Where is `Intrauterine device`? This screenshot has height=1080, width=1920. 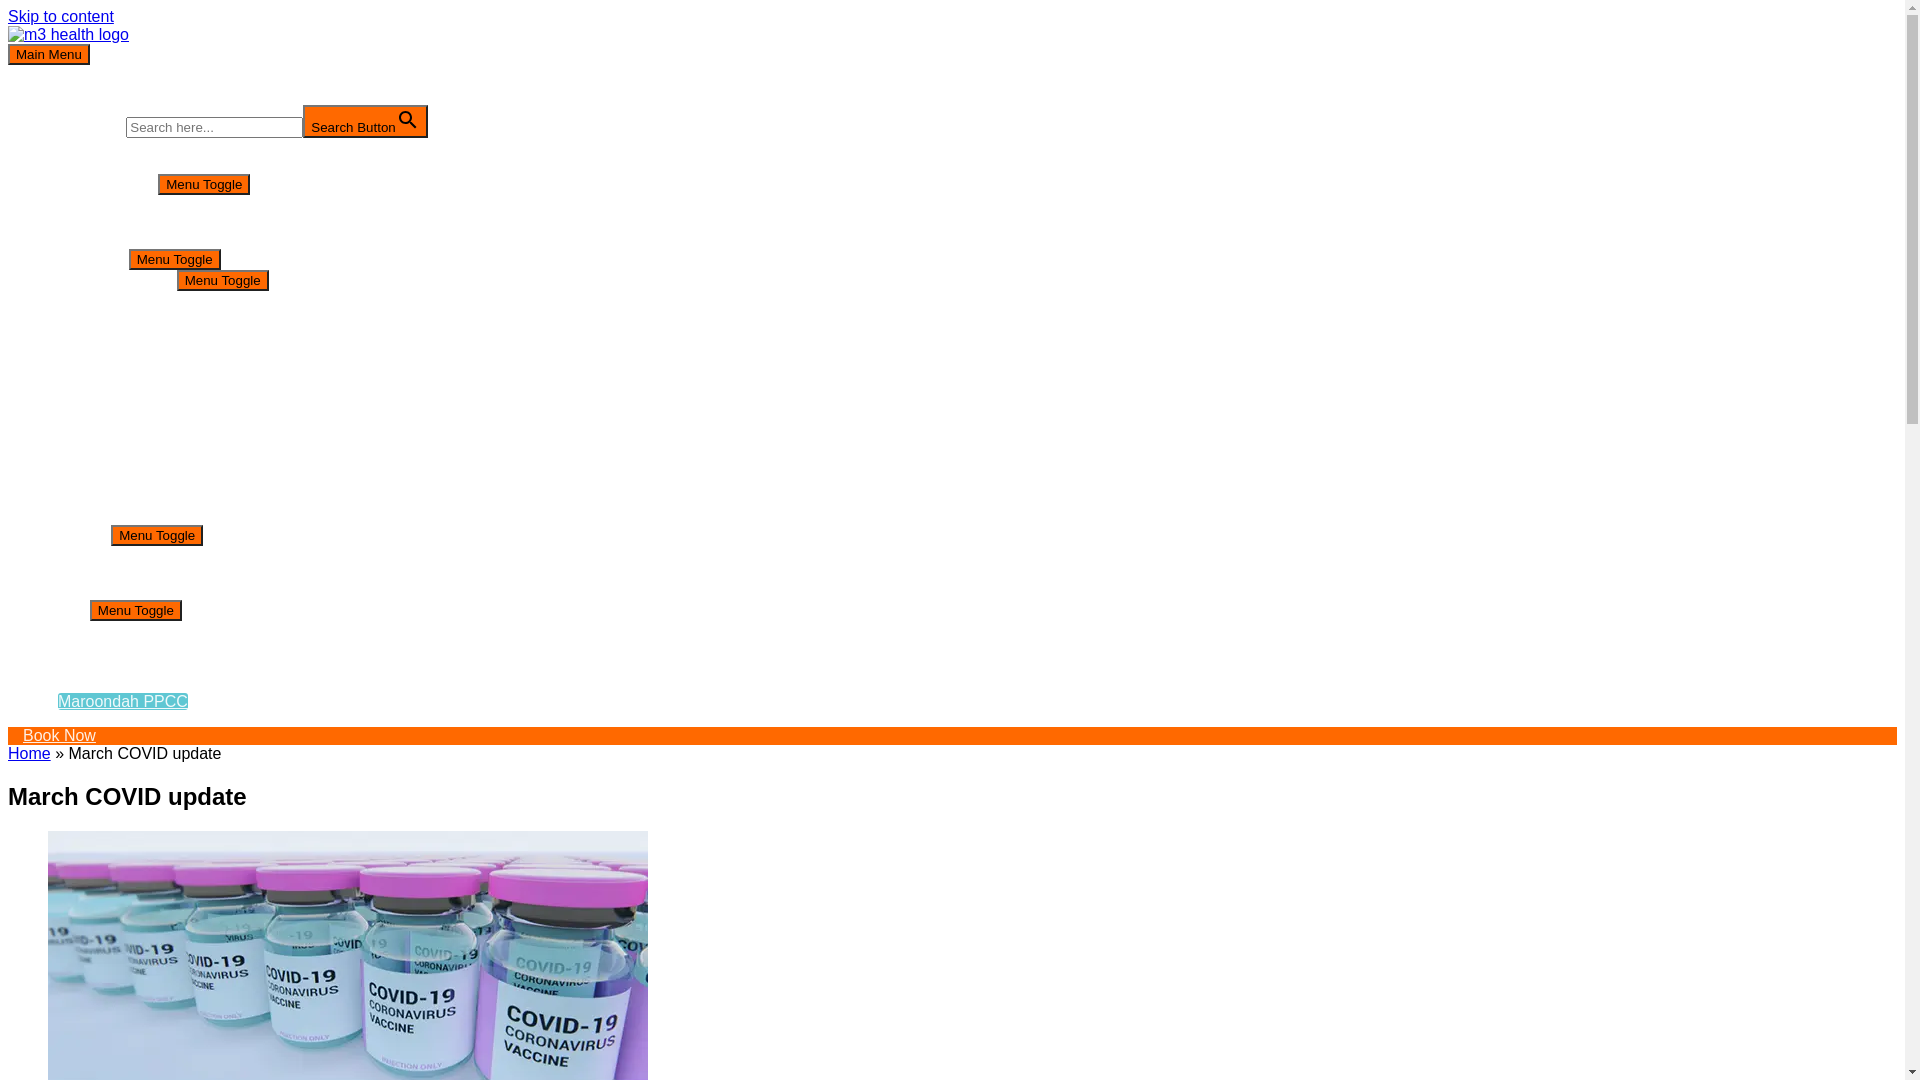 Intrauterine device is located at coordinates (194, 444).